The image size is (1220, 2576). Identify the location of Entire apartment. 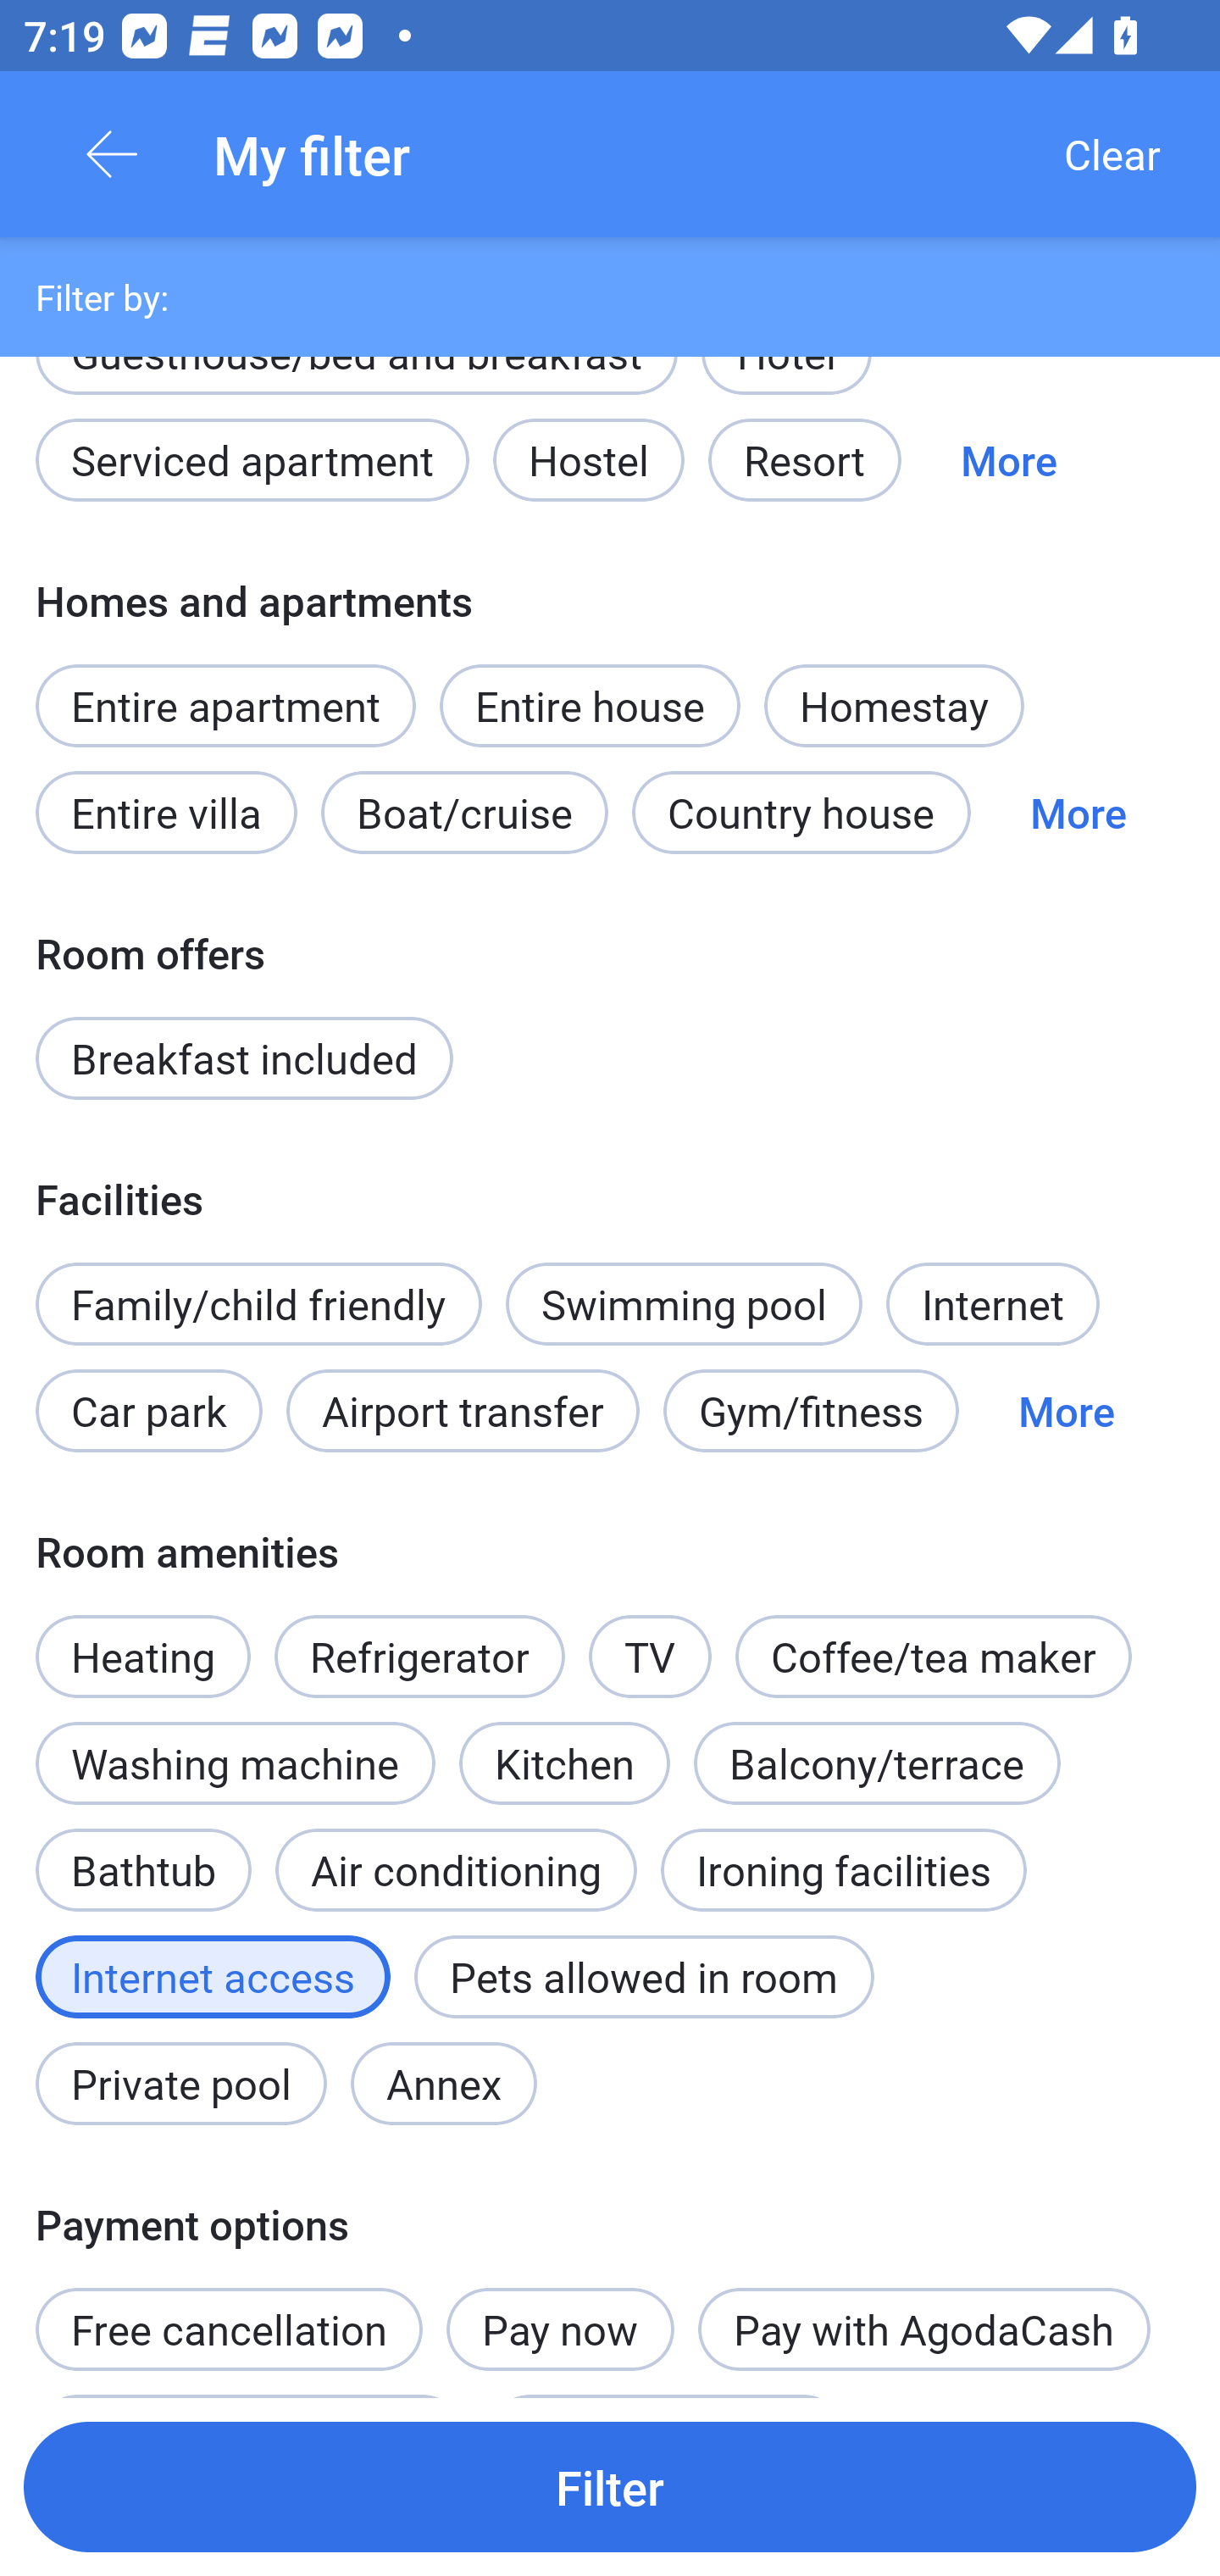
(225, 705).